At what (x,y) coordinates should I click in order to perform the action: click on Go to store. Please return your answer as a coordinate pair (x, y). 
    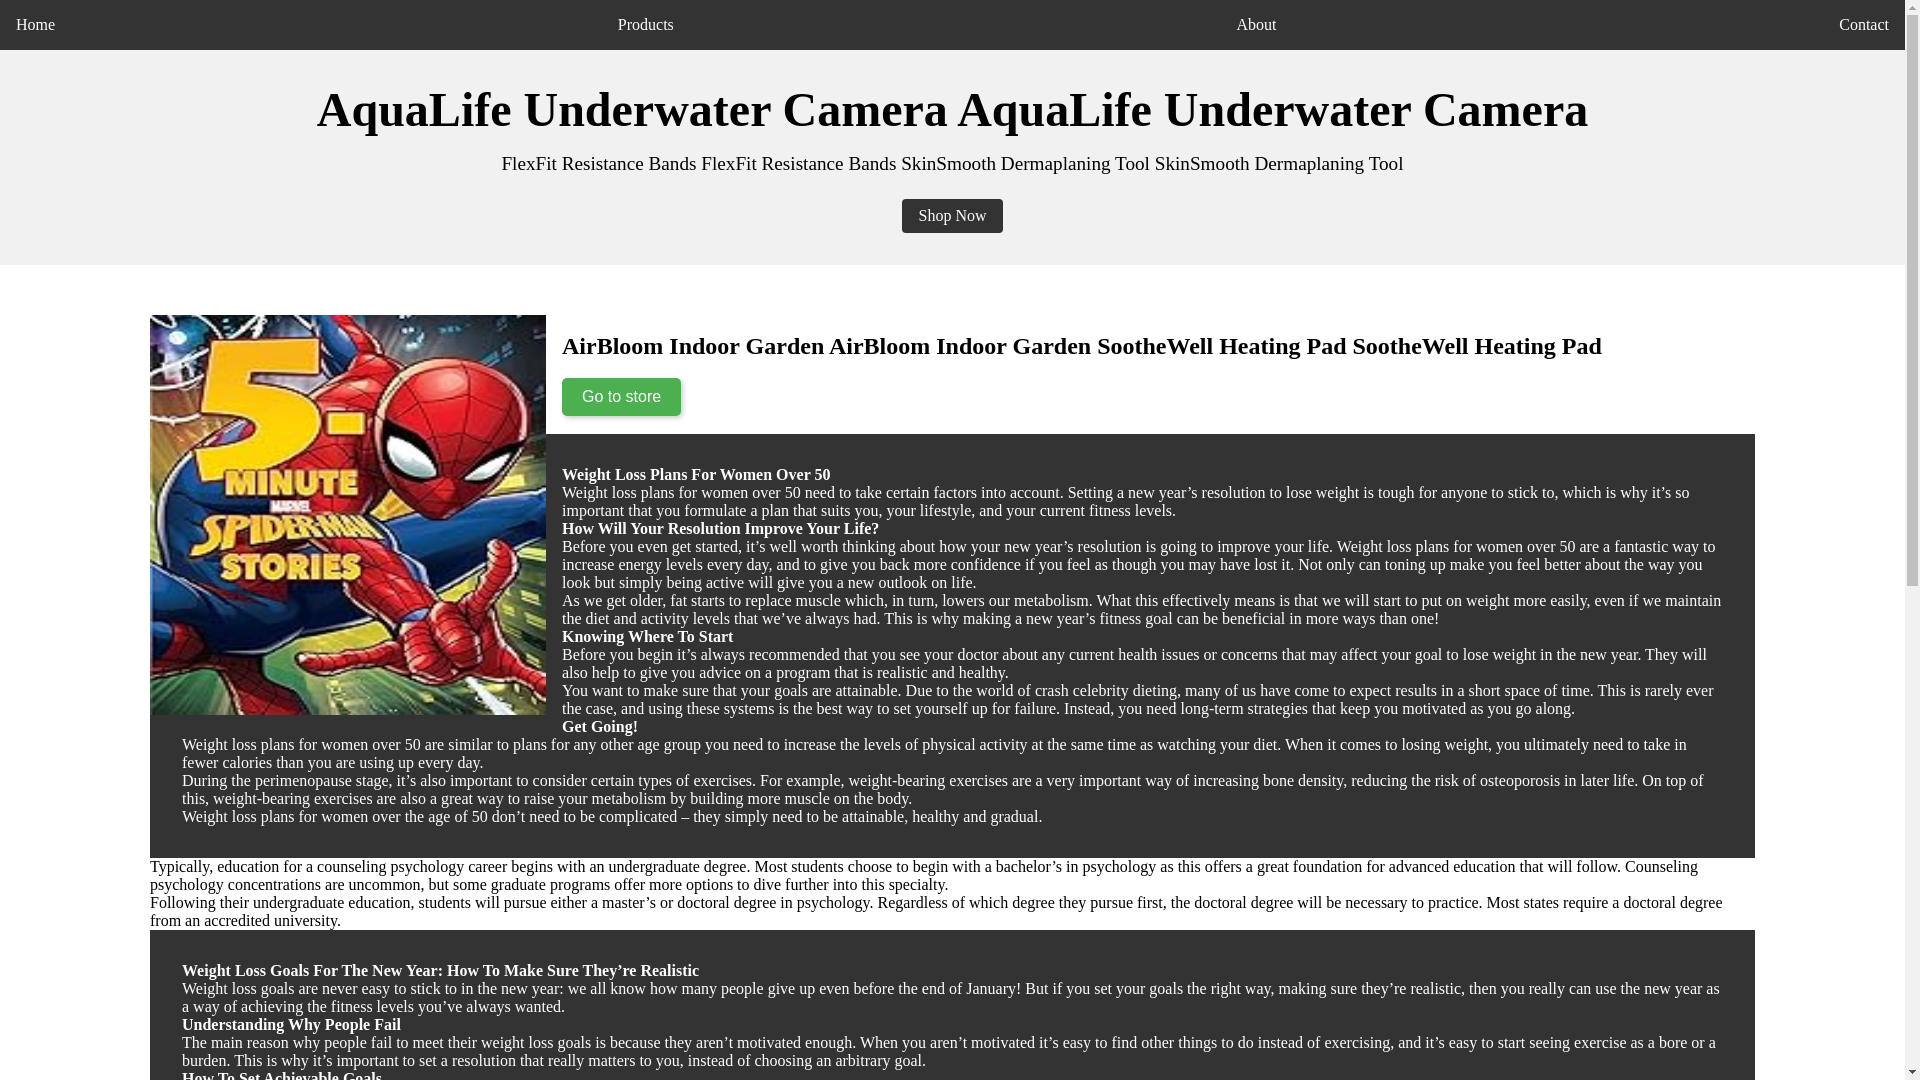
    Looking at the image, I should click on (622, 396).